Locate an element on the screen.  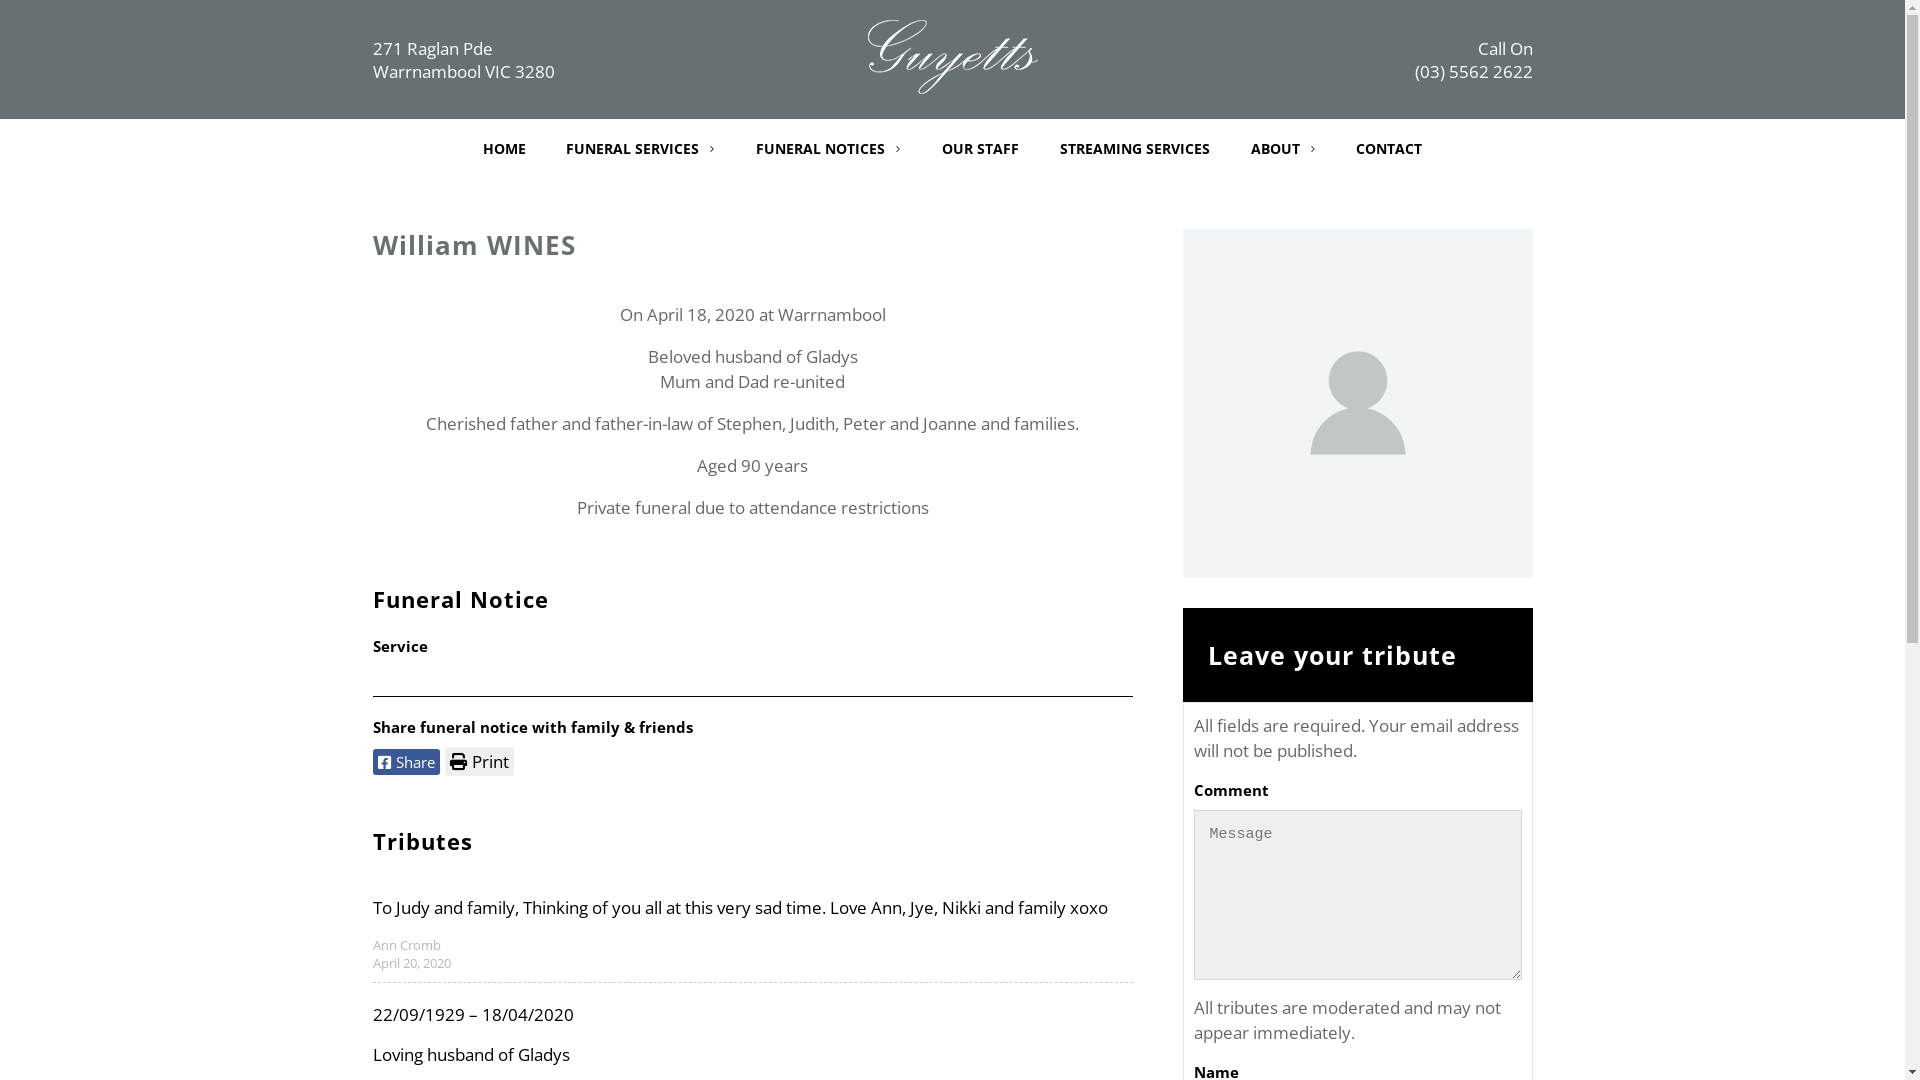
OUR STAFF is located at coordinates (980, 148).